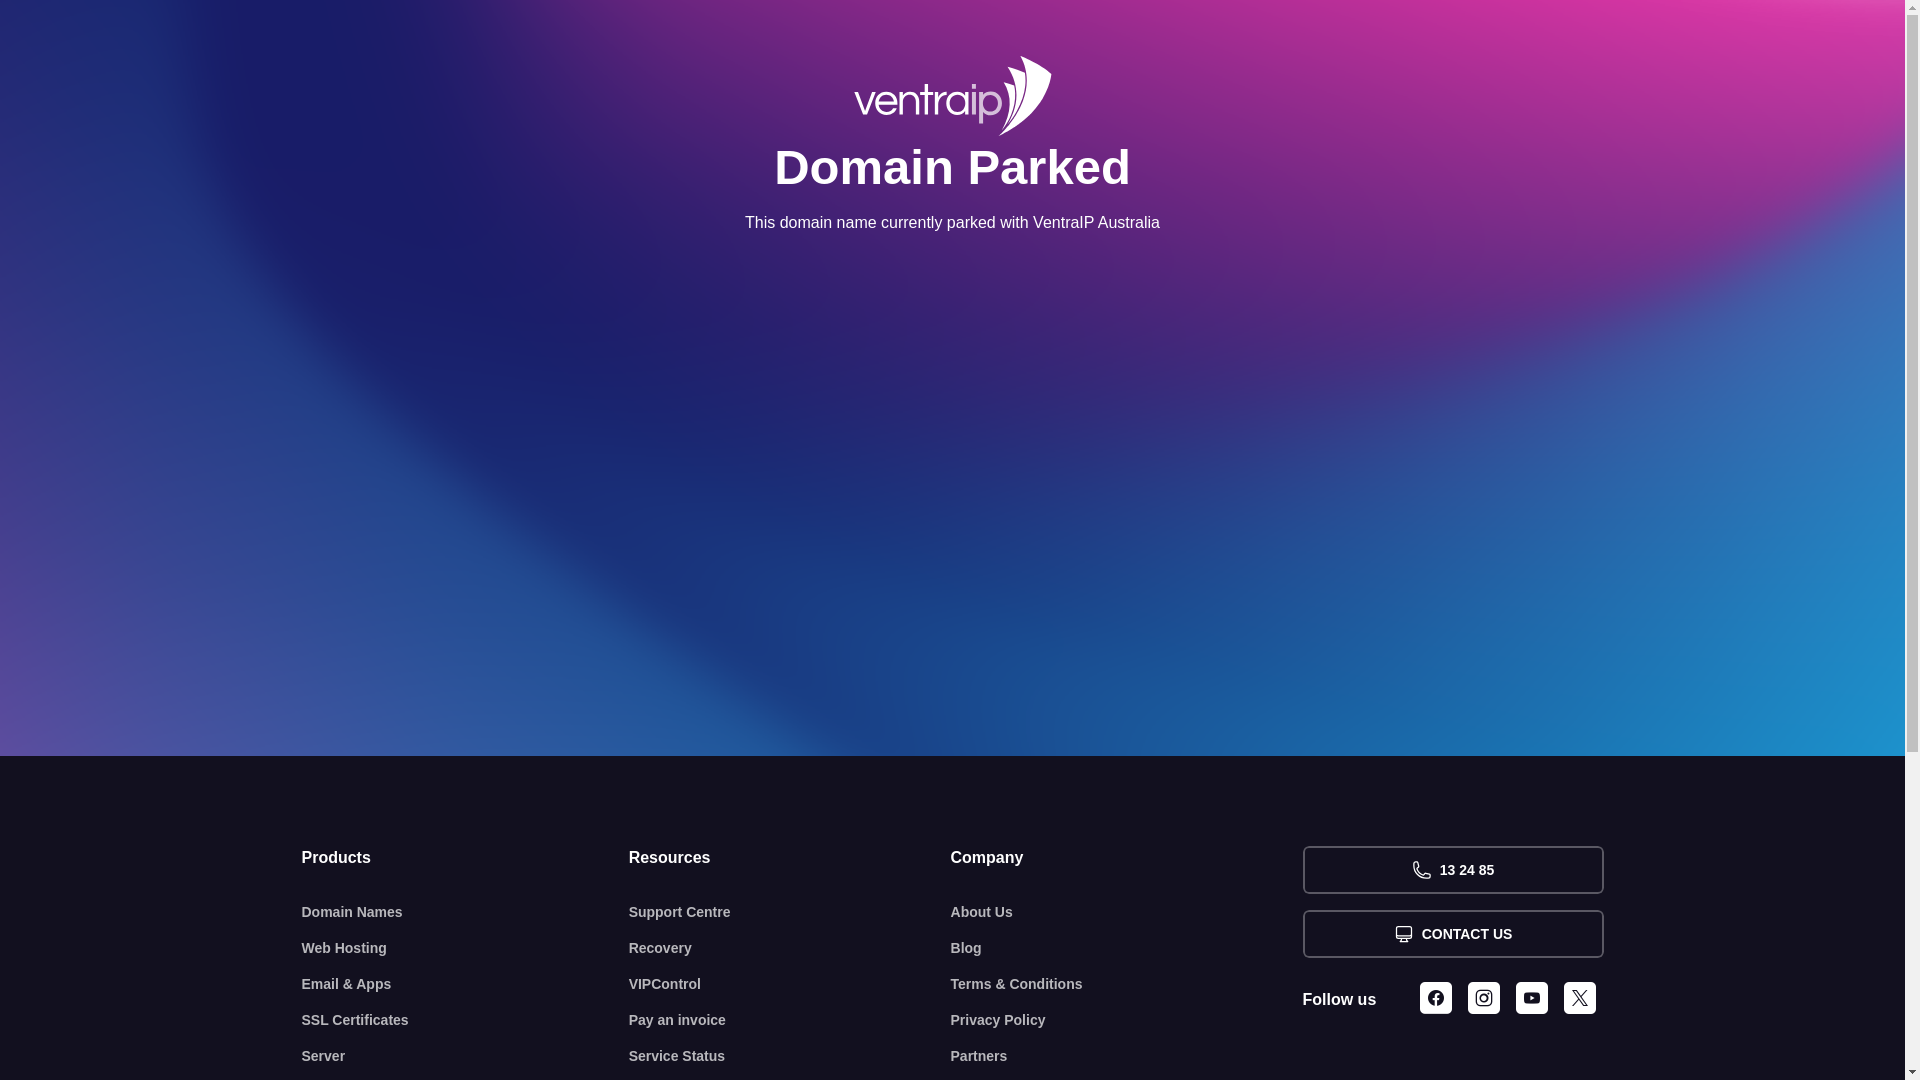  What do you see at coordinates (466, 984) in the screenshot?
I see `Email & Apps` at bounding box center [466, 984].